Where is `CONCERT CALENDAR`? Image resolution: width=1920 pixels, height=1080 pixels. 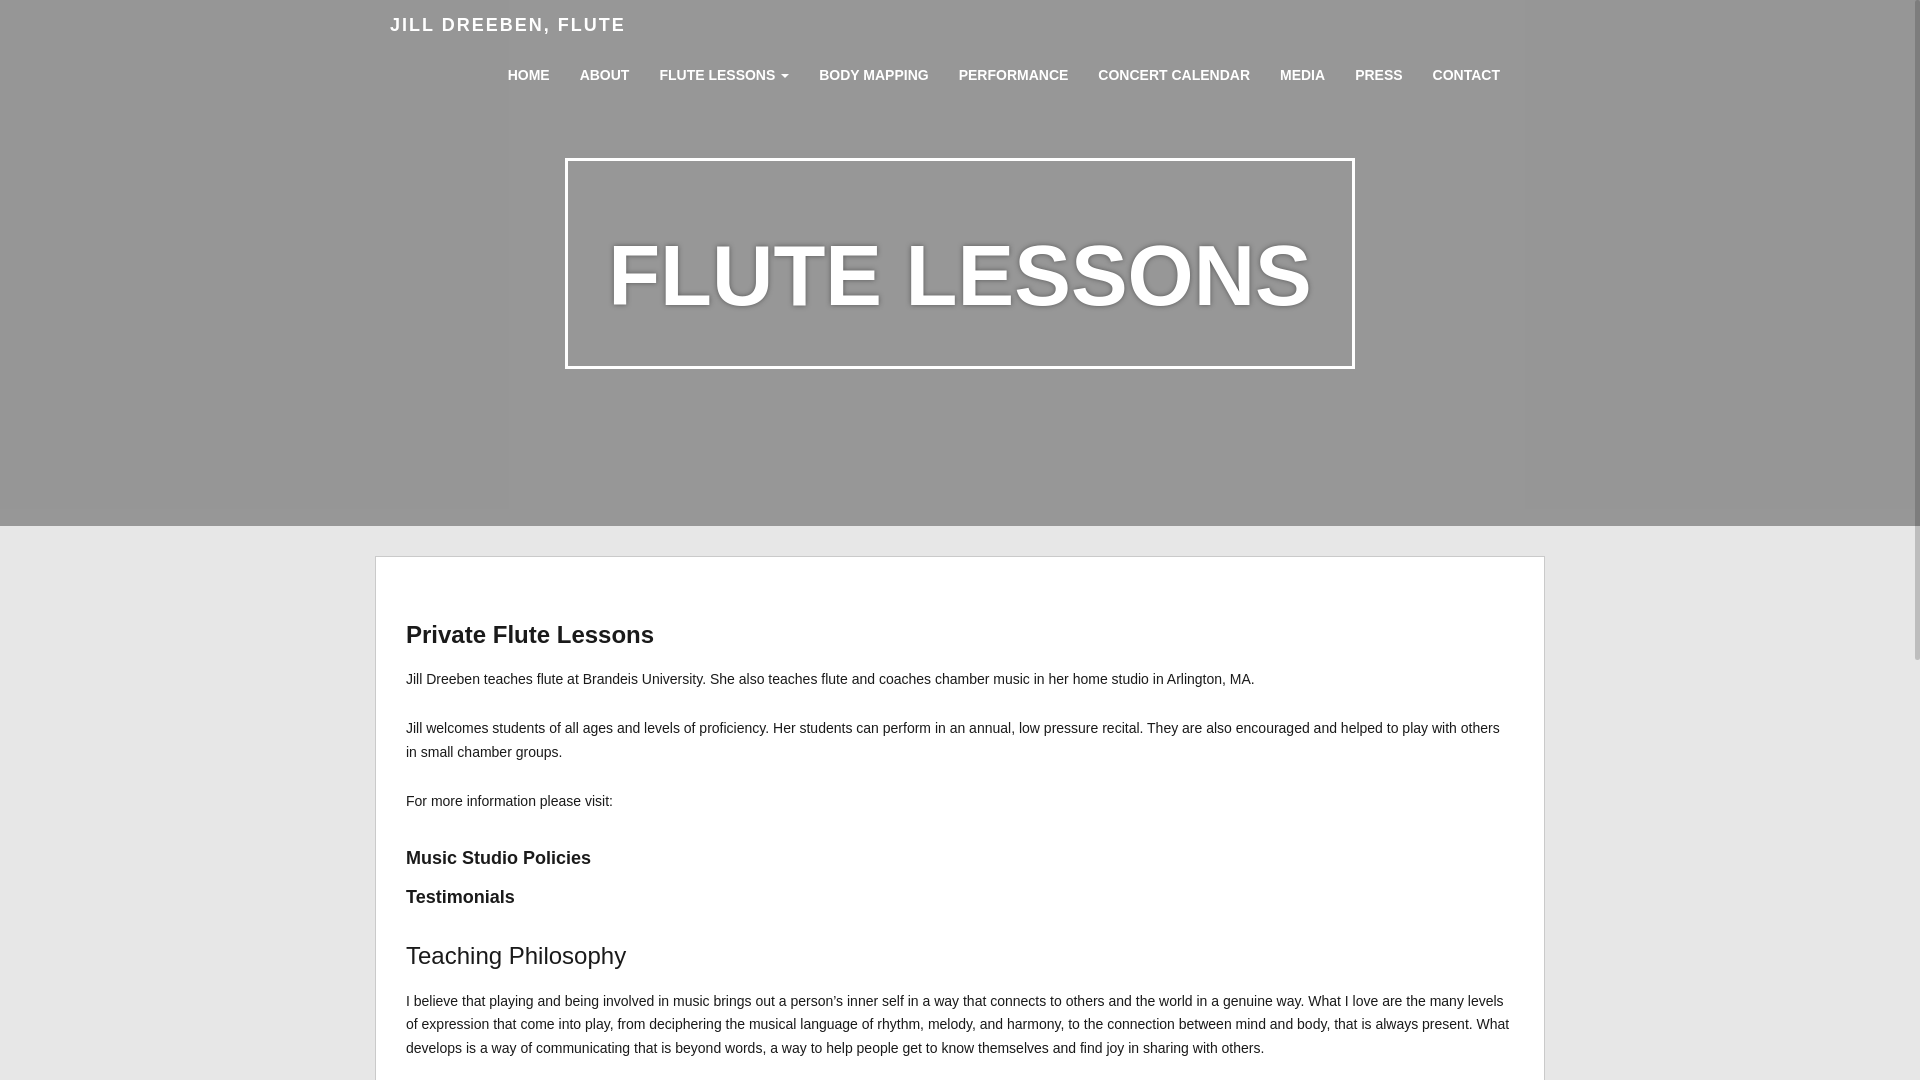
CONCERT CALENDAR is located at coordinates (1174, 69).